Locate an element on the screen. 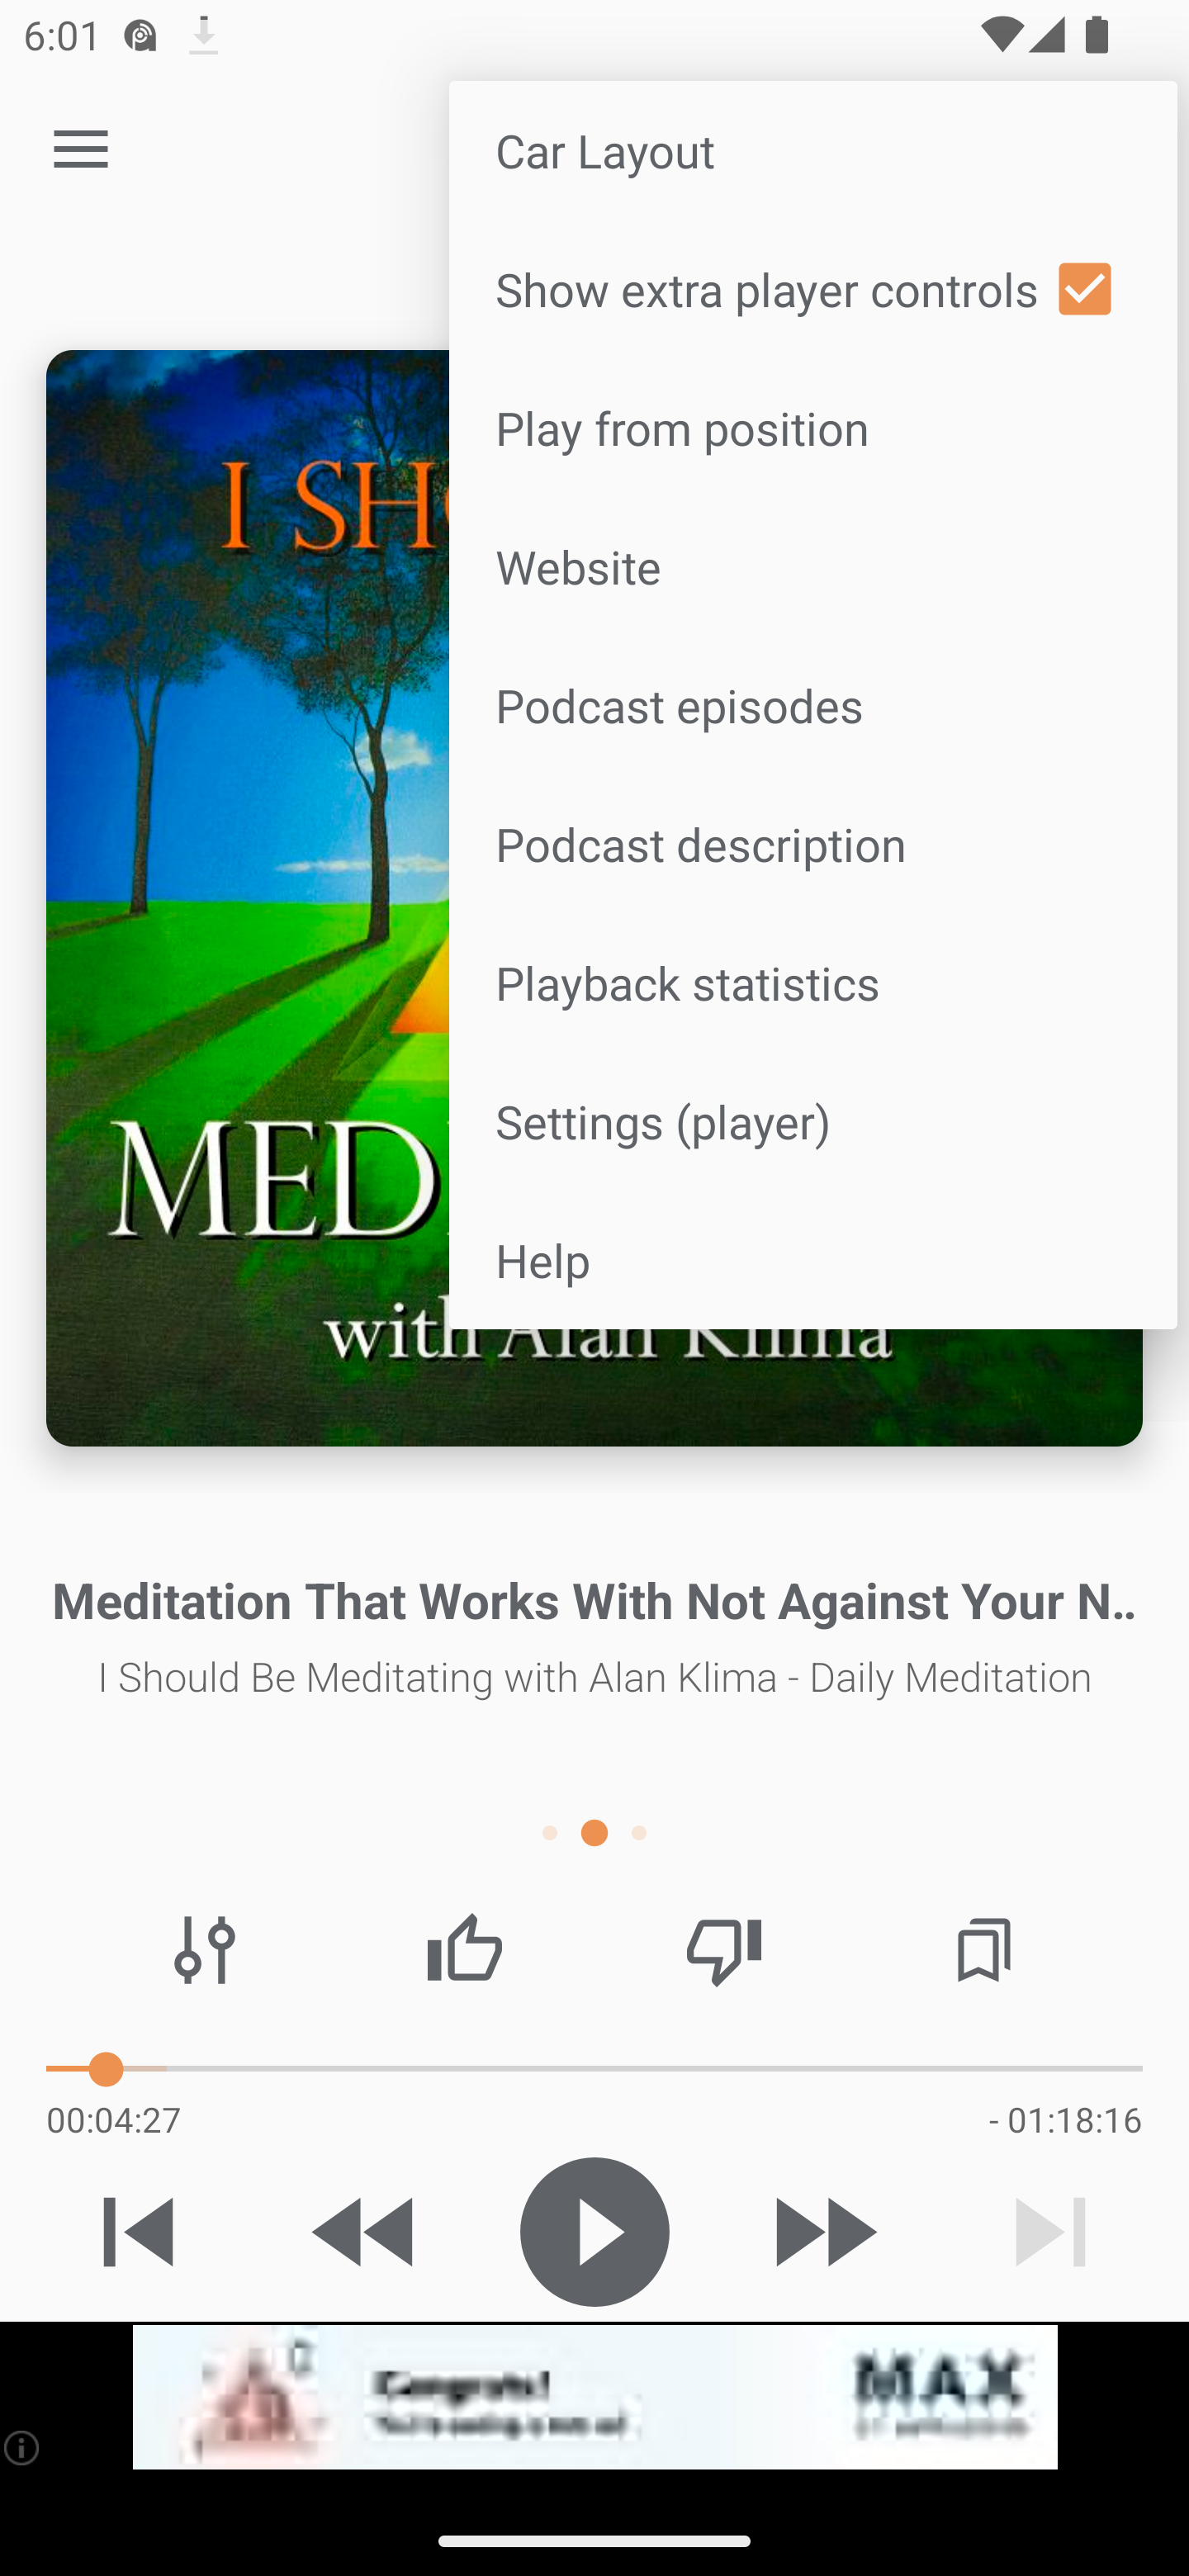  Play from position is located at coordinates (812, 428).